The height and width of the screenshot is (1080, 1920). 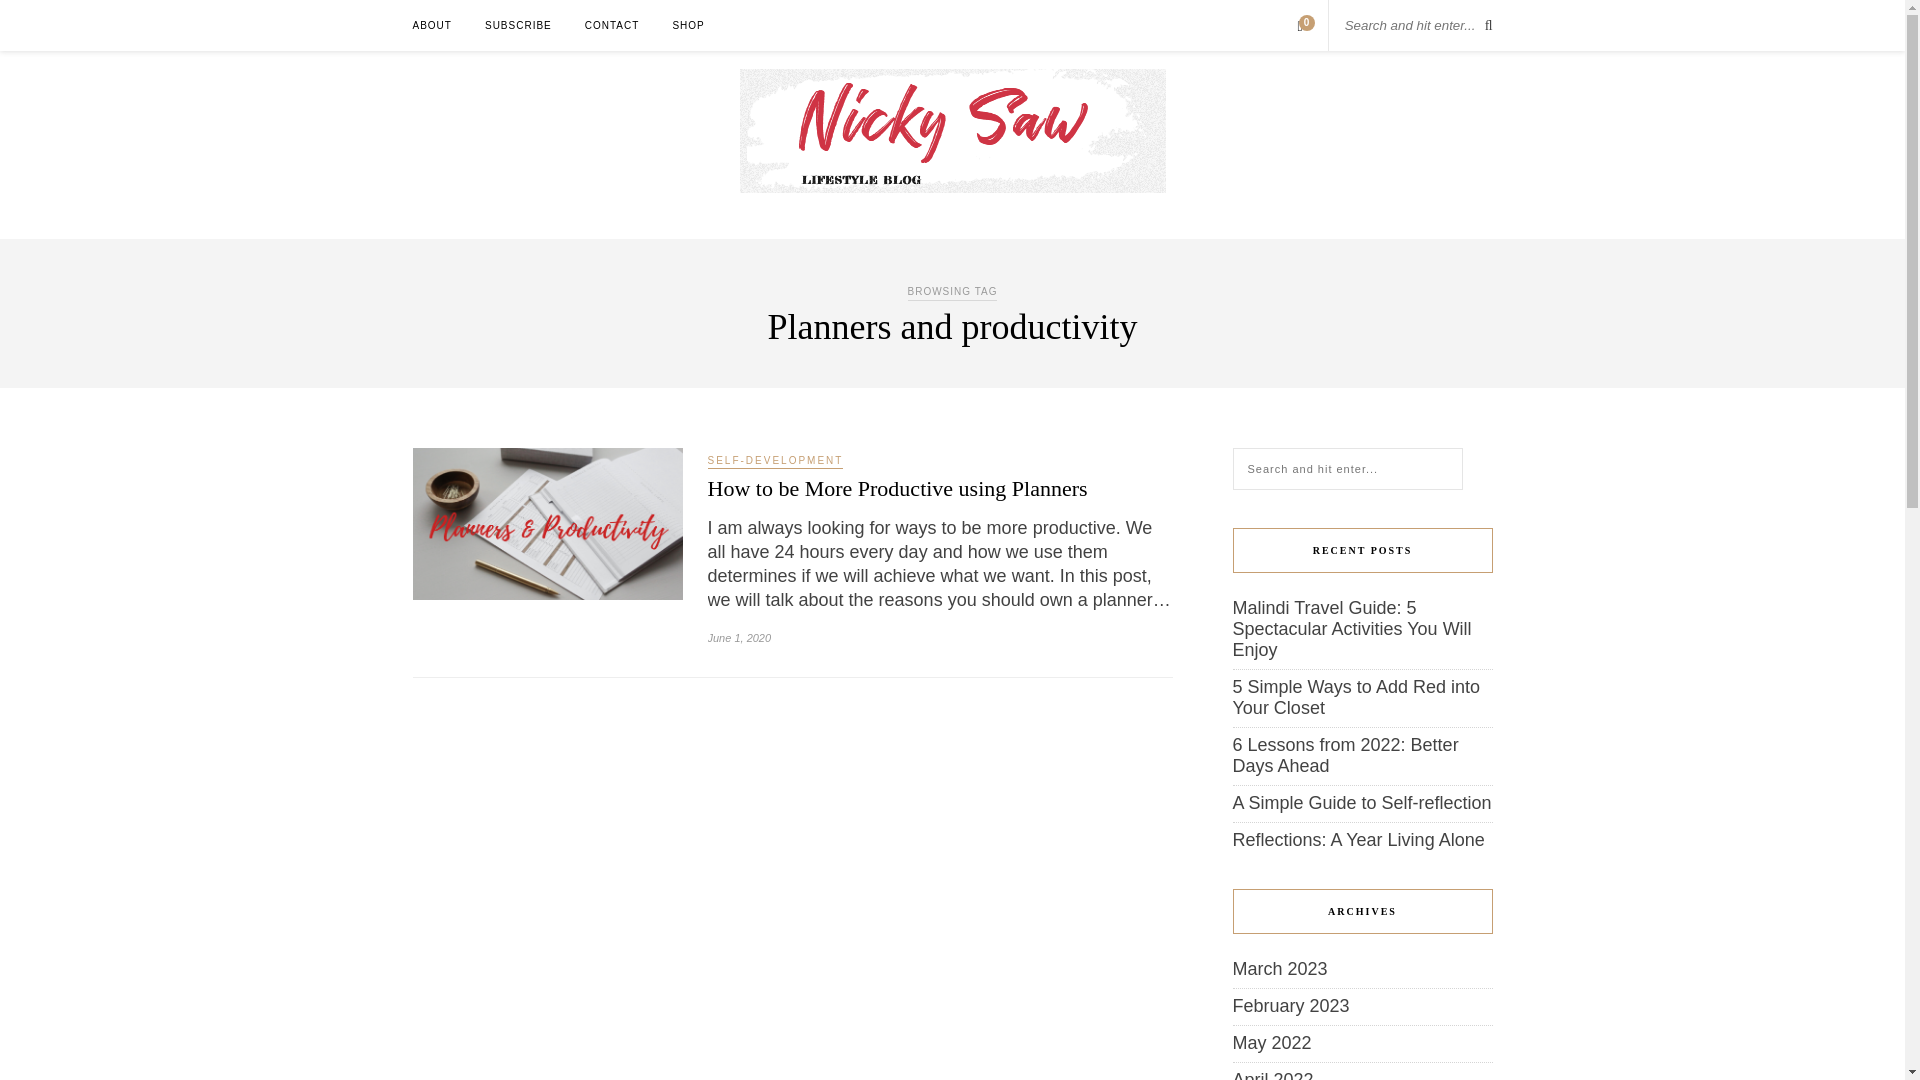 What do you see at coordinates (1290, 1006) in the screenshot?
I see `February 2023` at bounding box center [1290, 1006].